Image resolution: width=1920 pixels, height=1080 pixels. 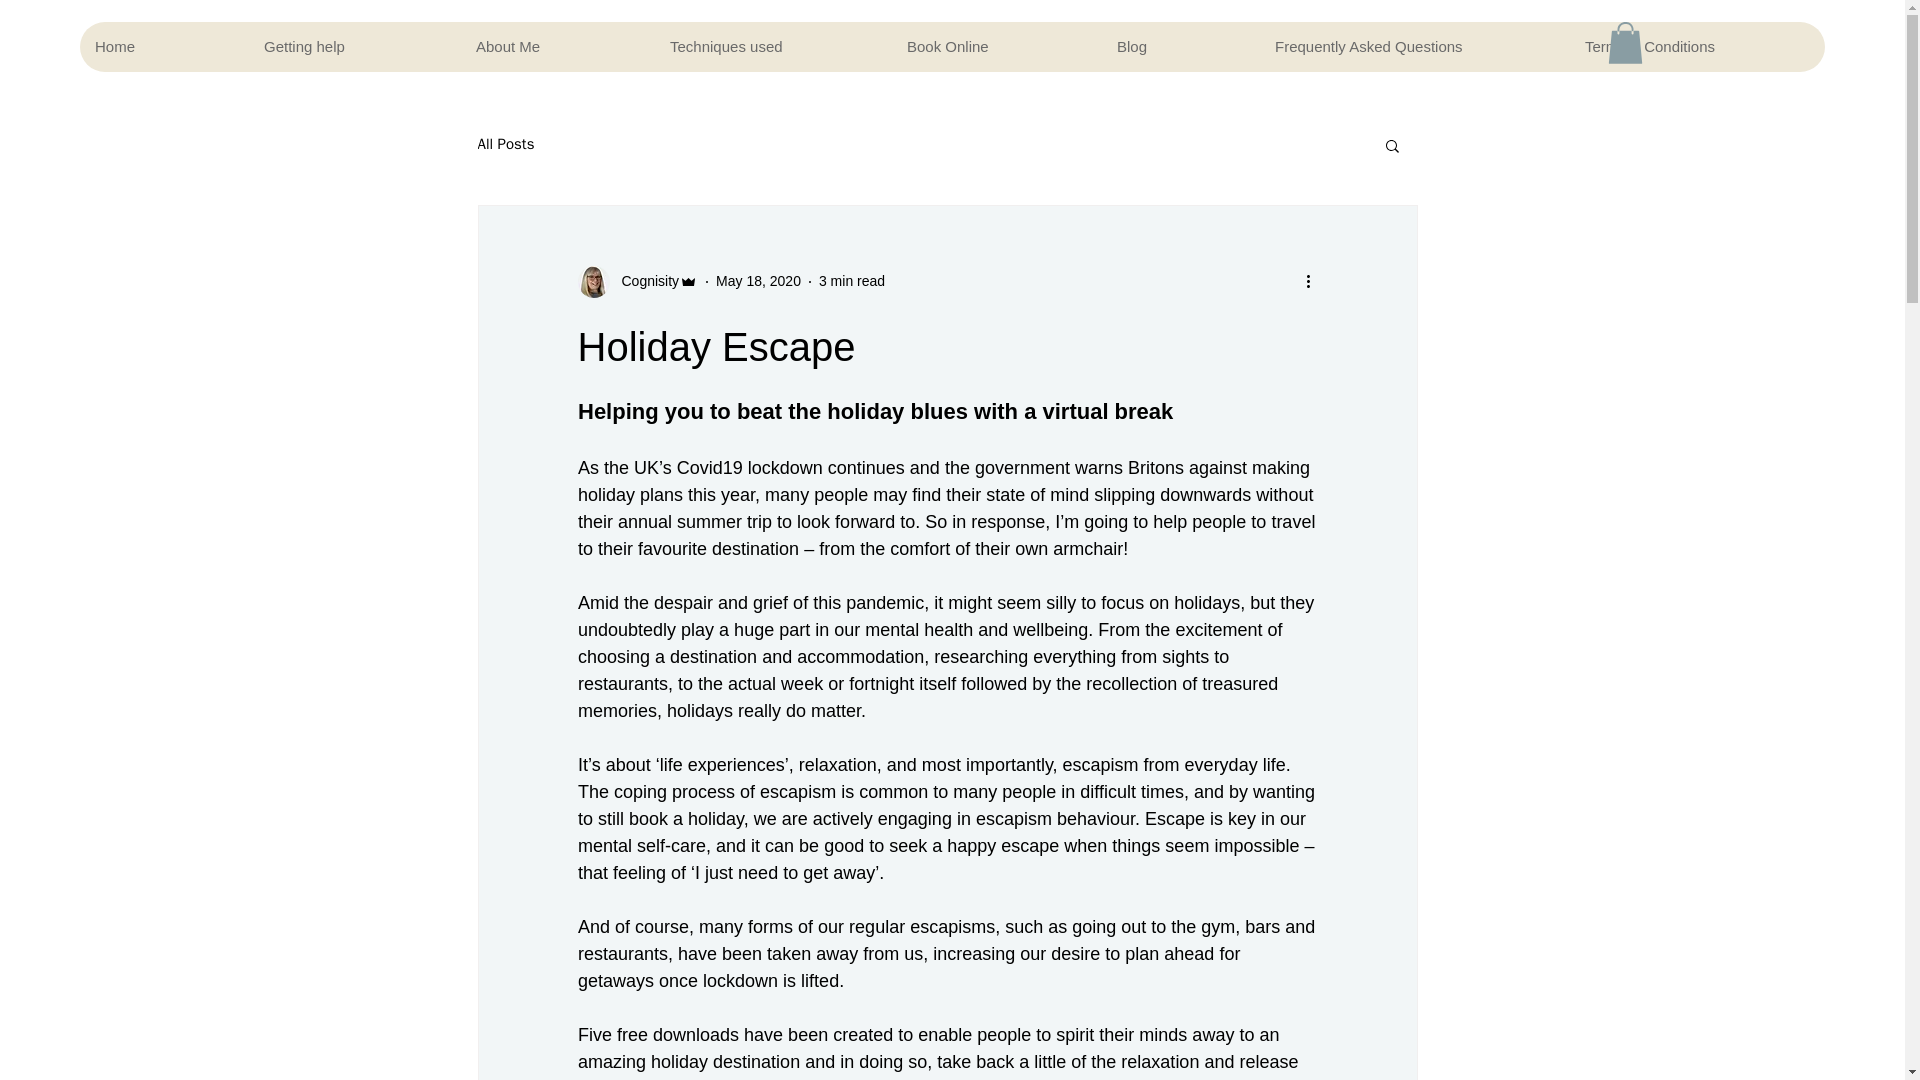 I want to click on Home, so click(x=164, y=46).